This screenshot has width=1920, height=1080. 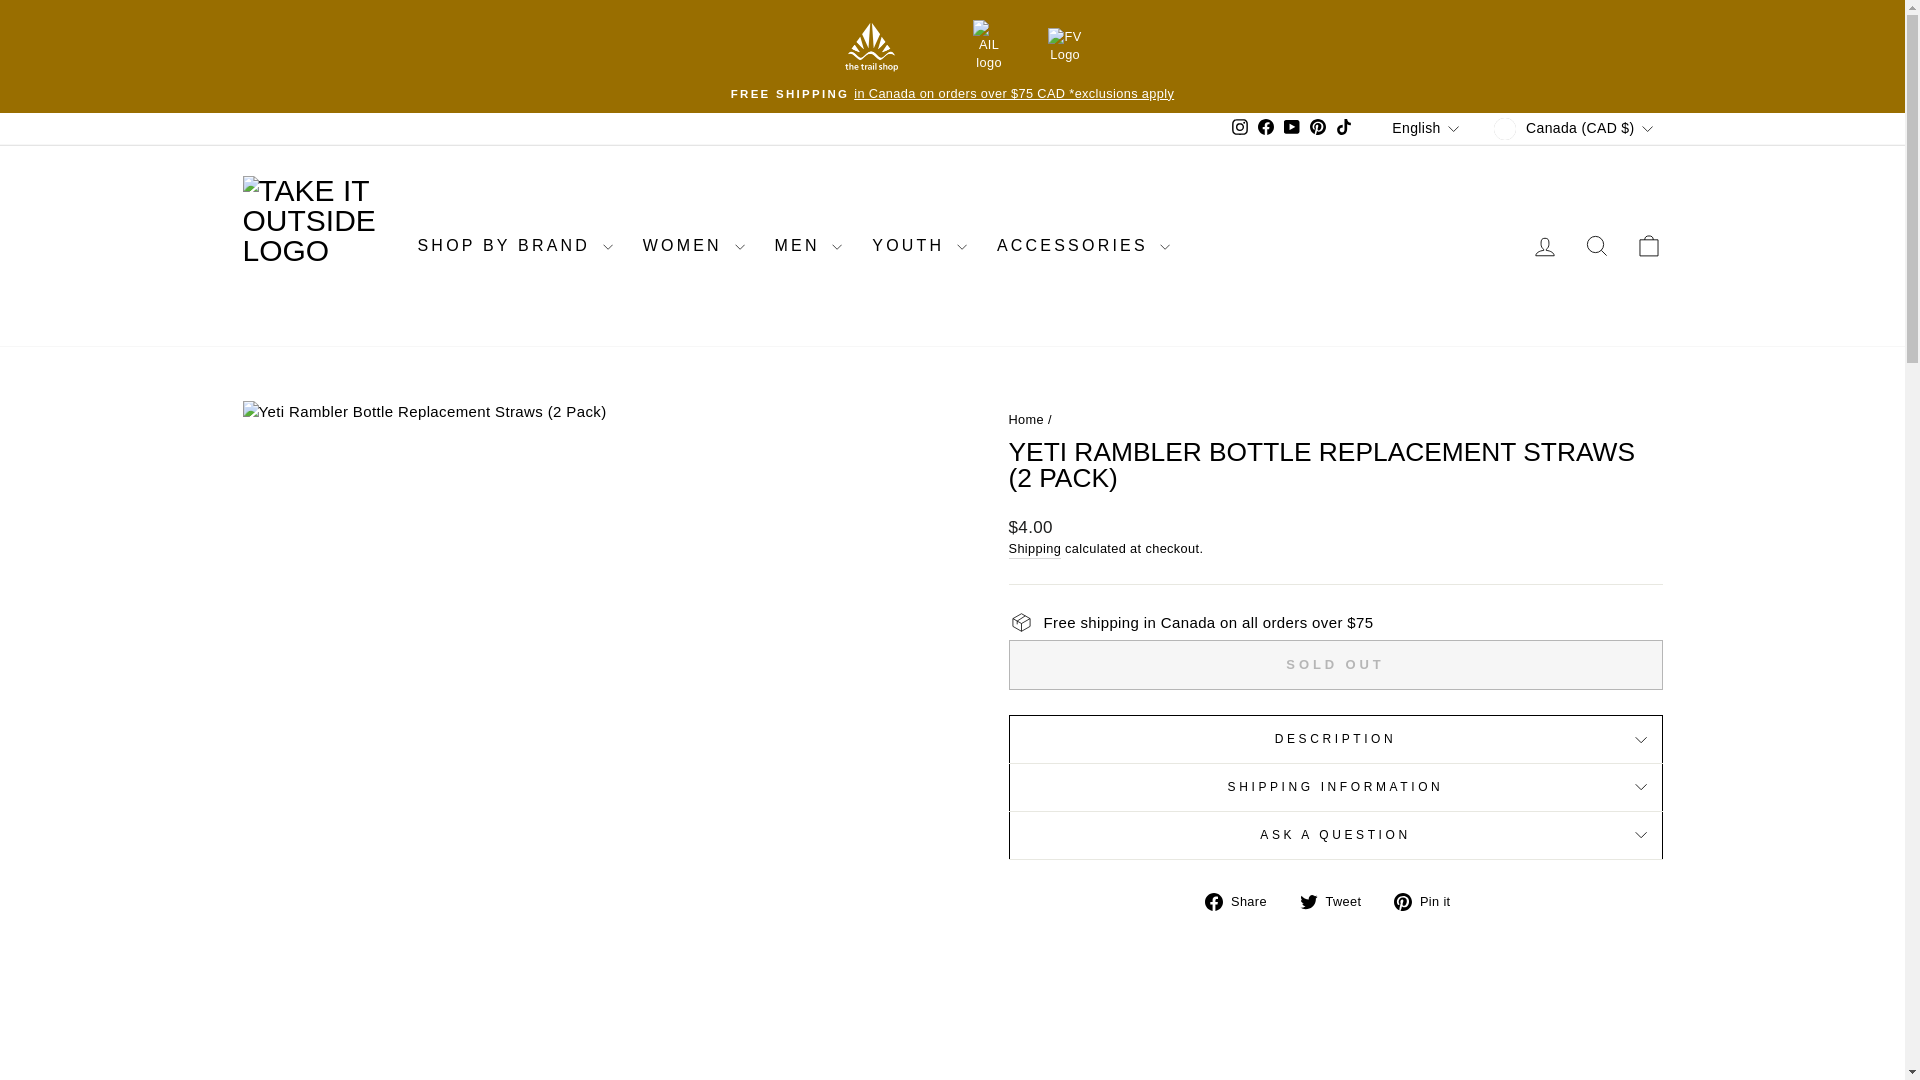 What do you see at coordinates (1318, 128) in the screenshot?
I see `Take It Outside on Pinterest` at bounding box center [1318, 128].